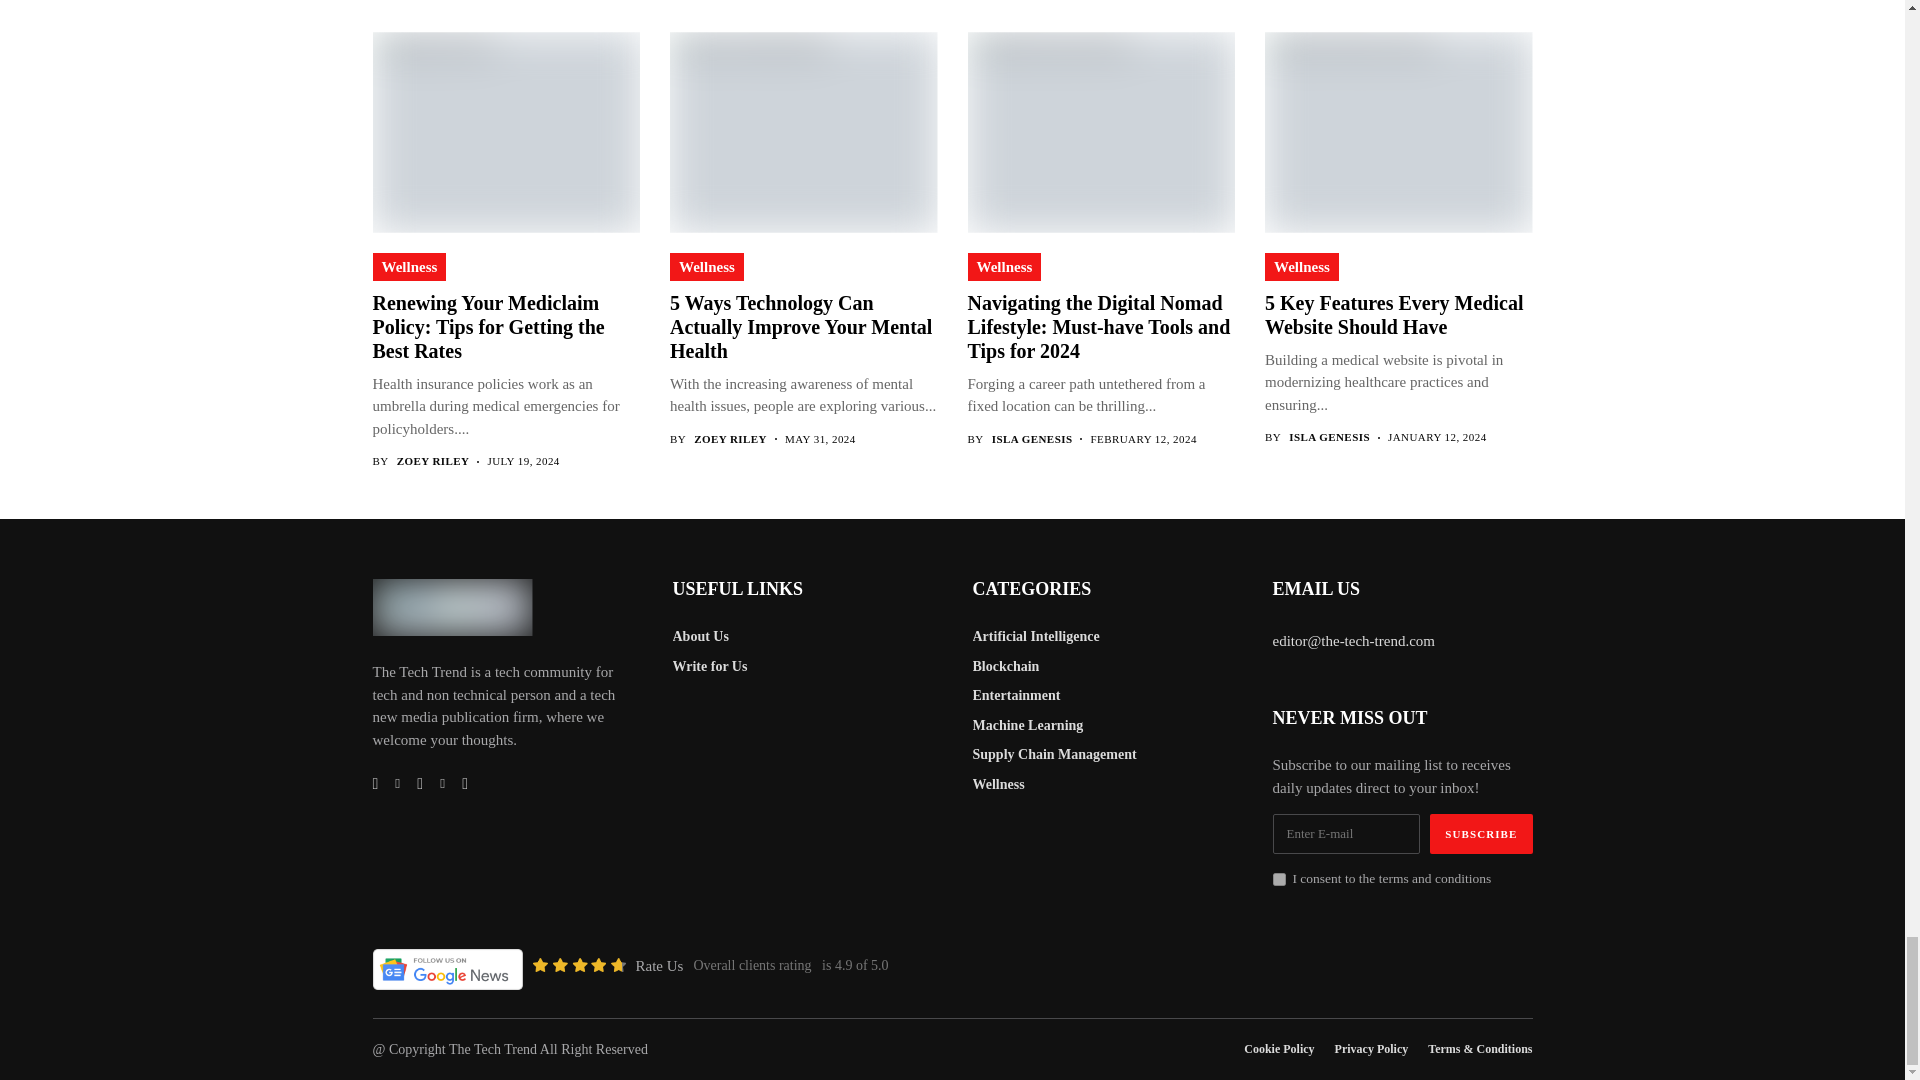  What do you see at coordinates (1032, 440) in the screenshot?
I see `Posts by Isla Genesis` at bounding box center [1032, 440].